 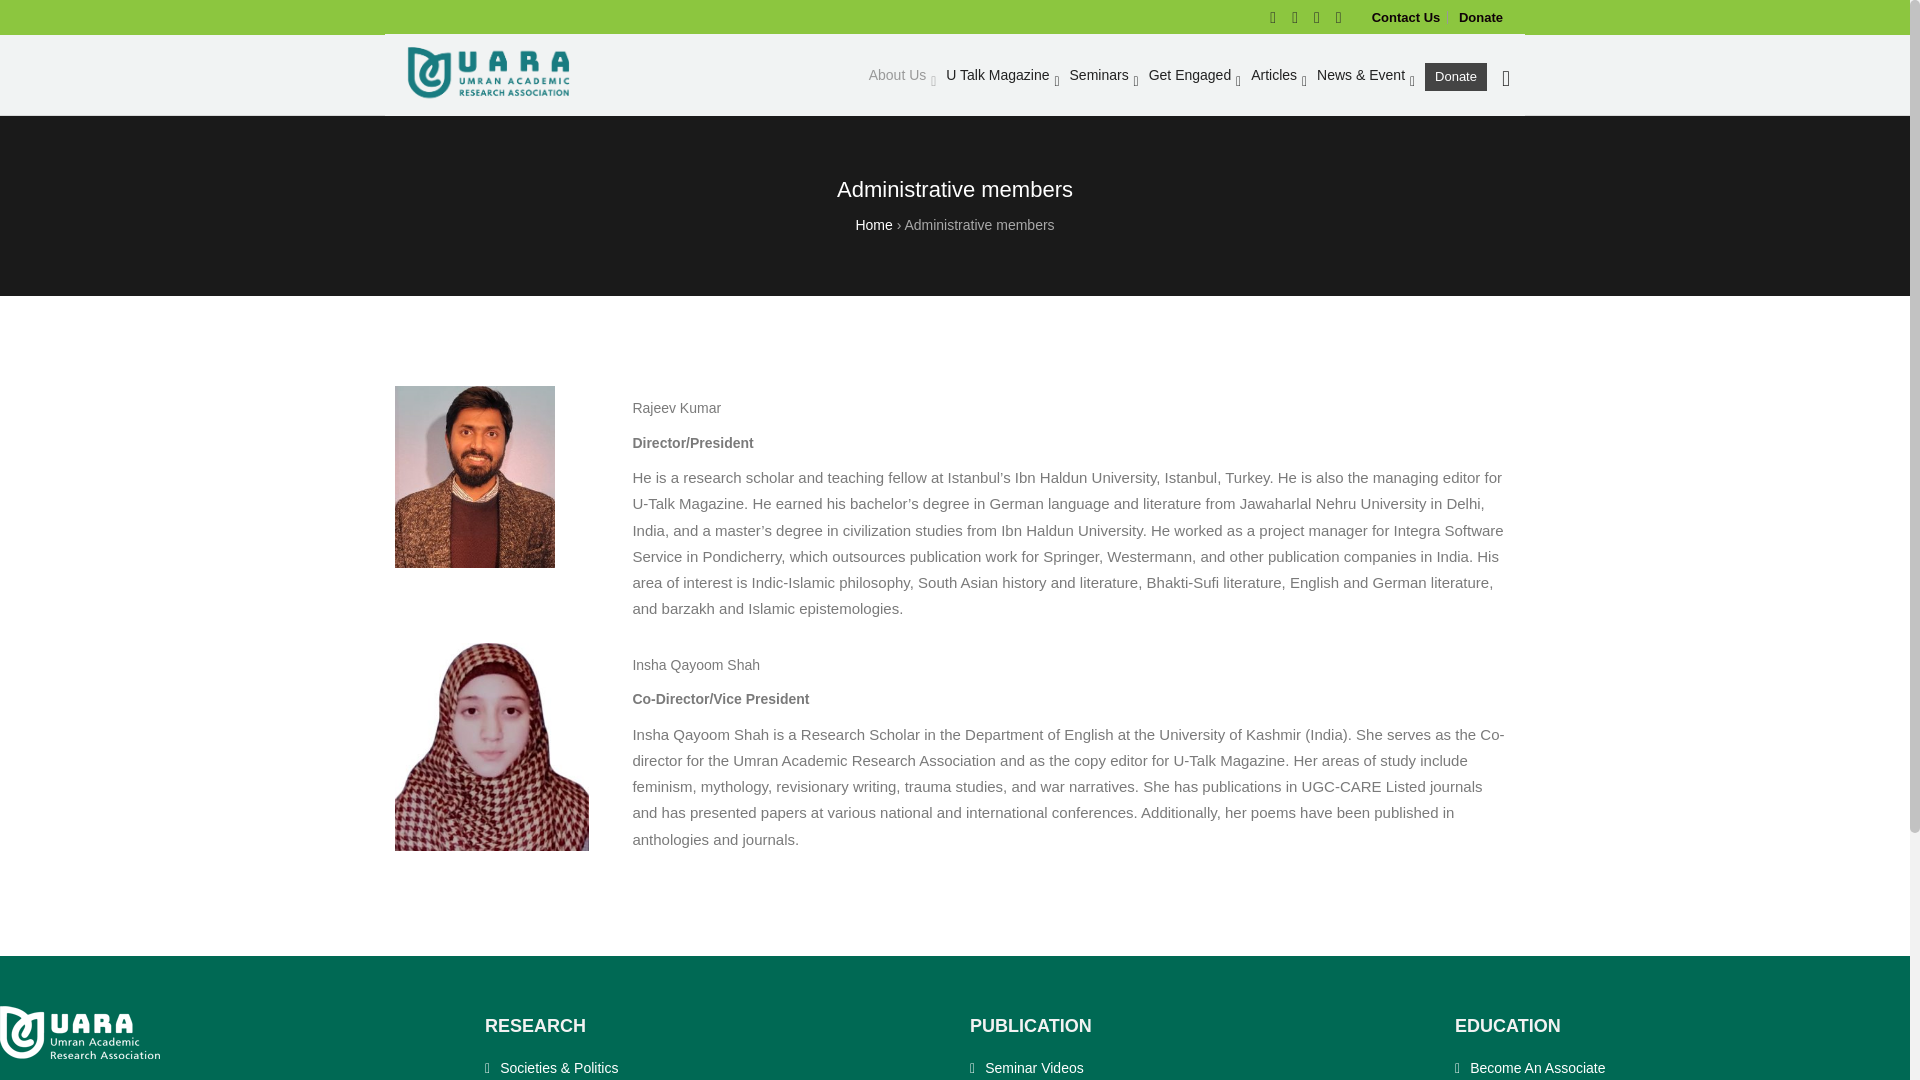 I want to click on Seminars, so click(x=1098, y=75).